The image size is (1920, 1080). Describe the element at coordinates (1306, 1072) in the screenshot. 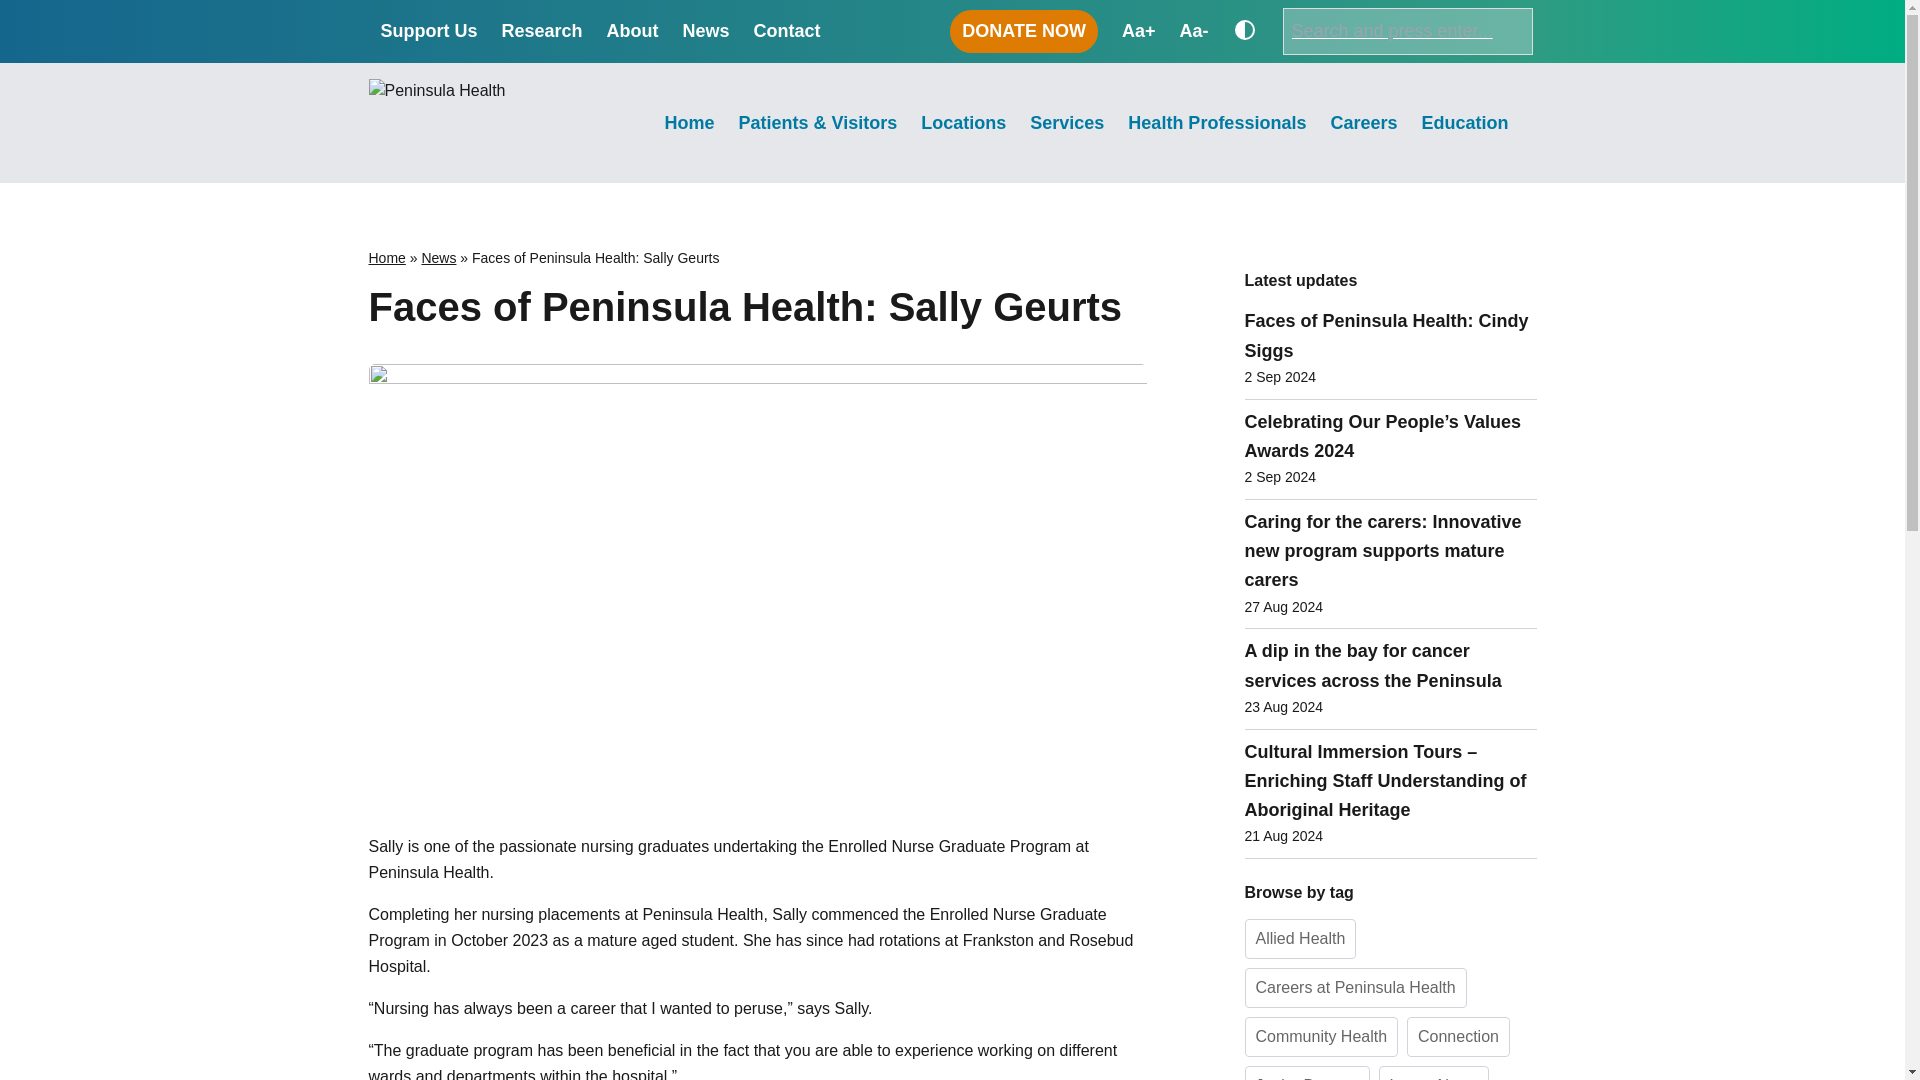

I see `Junior Doctors` at that location.